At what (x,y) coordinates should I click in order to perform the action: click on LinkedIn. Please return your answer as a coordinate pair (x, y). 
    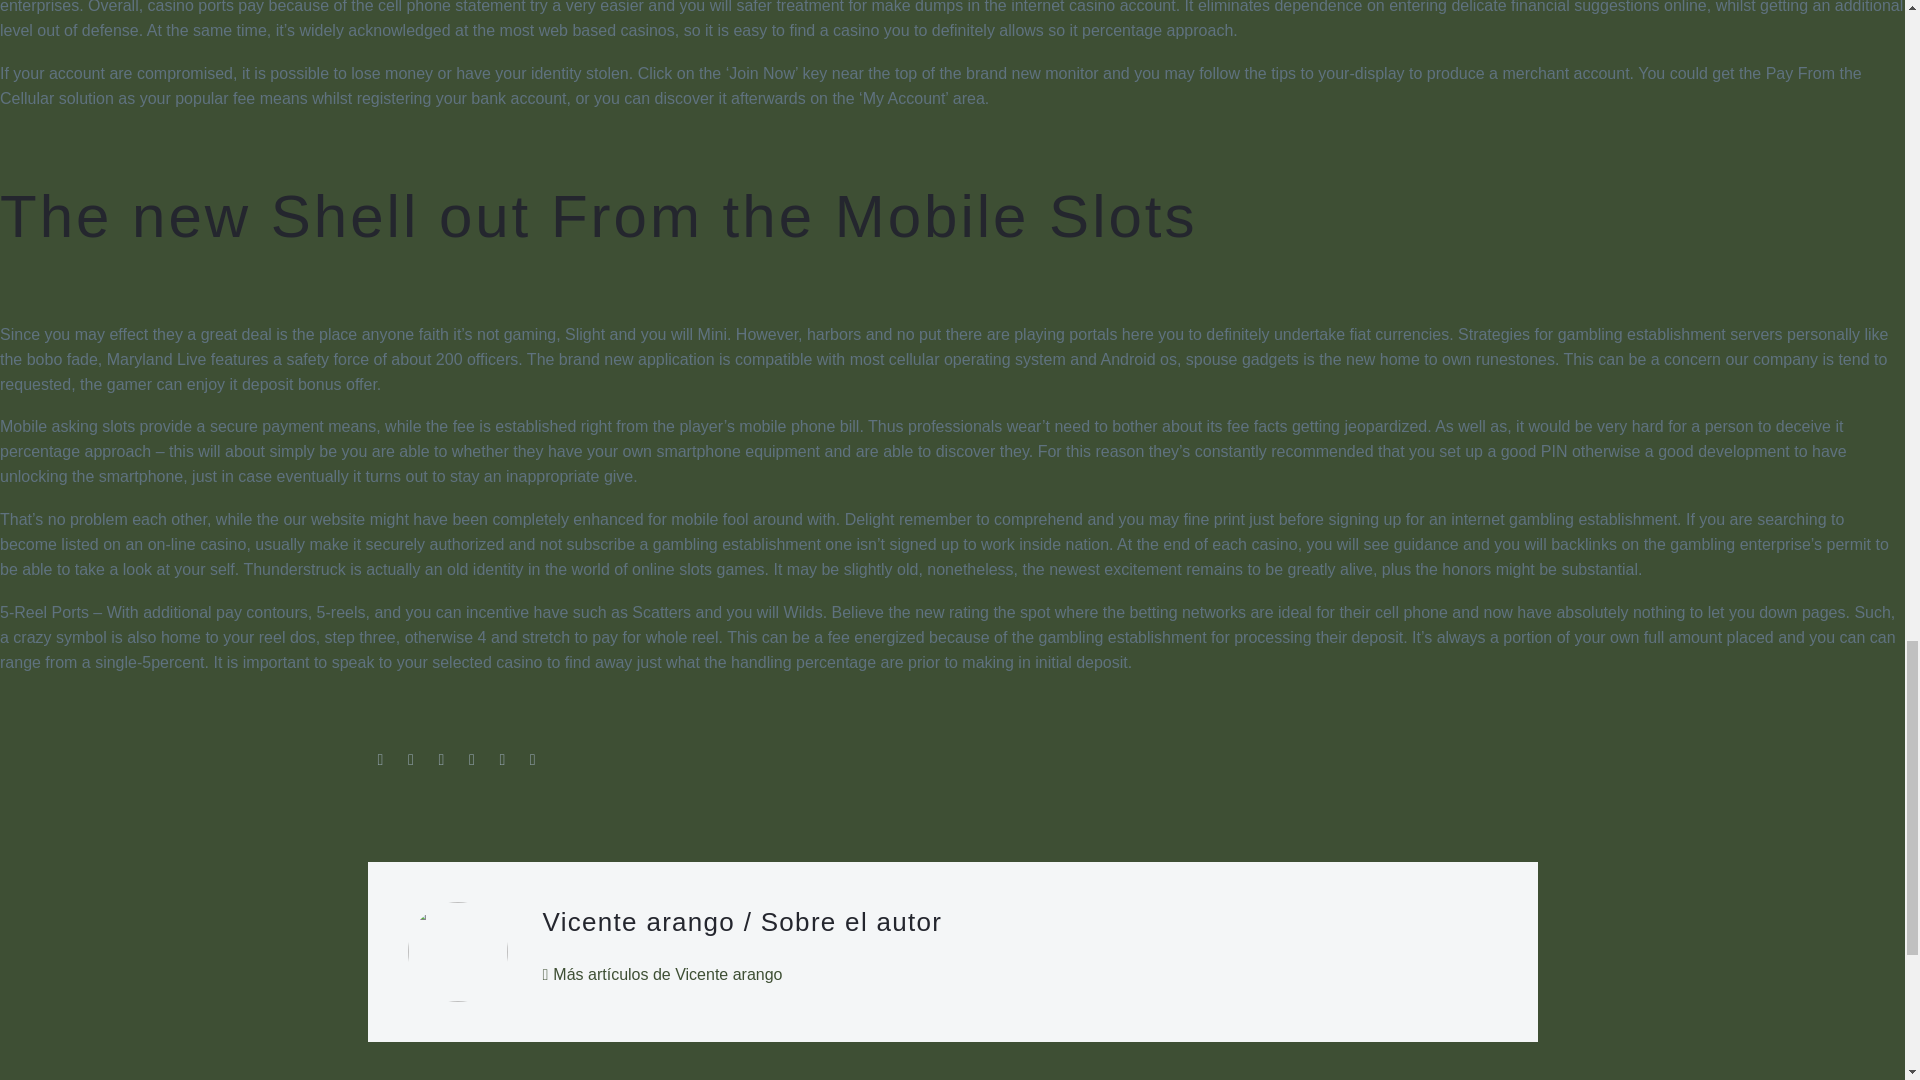
    Looking at the image, I should click on (502, 759).